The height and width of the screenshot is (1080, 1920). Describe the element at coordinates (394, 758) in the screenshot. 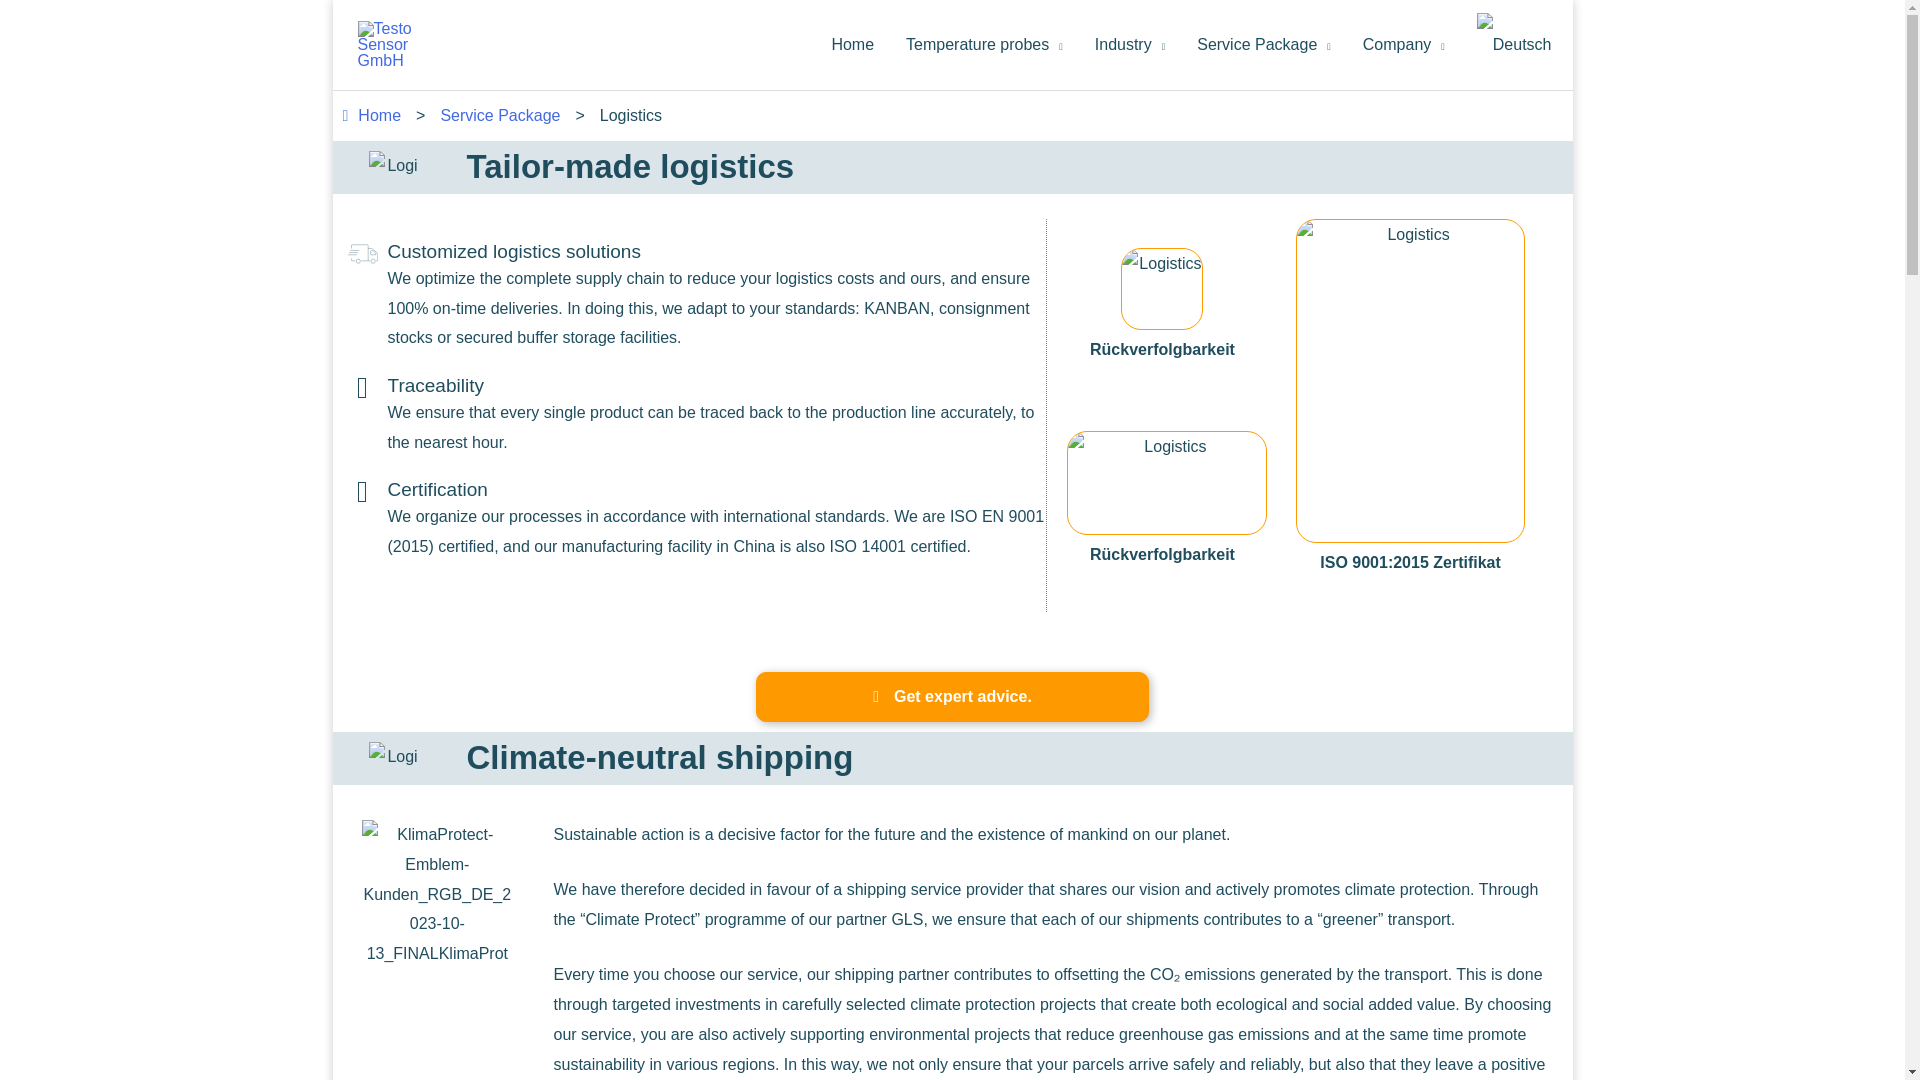

I see `Logistics` at that location.